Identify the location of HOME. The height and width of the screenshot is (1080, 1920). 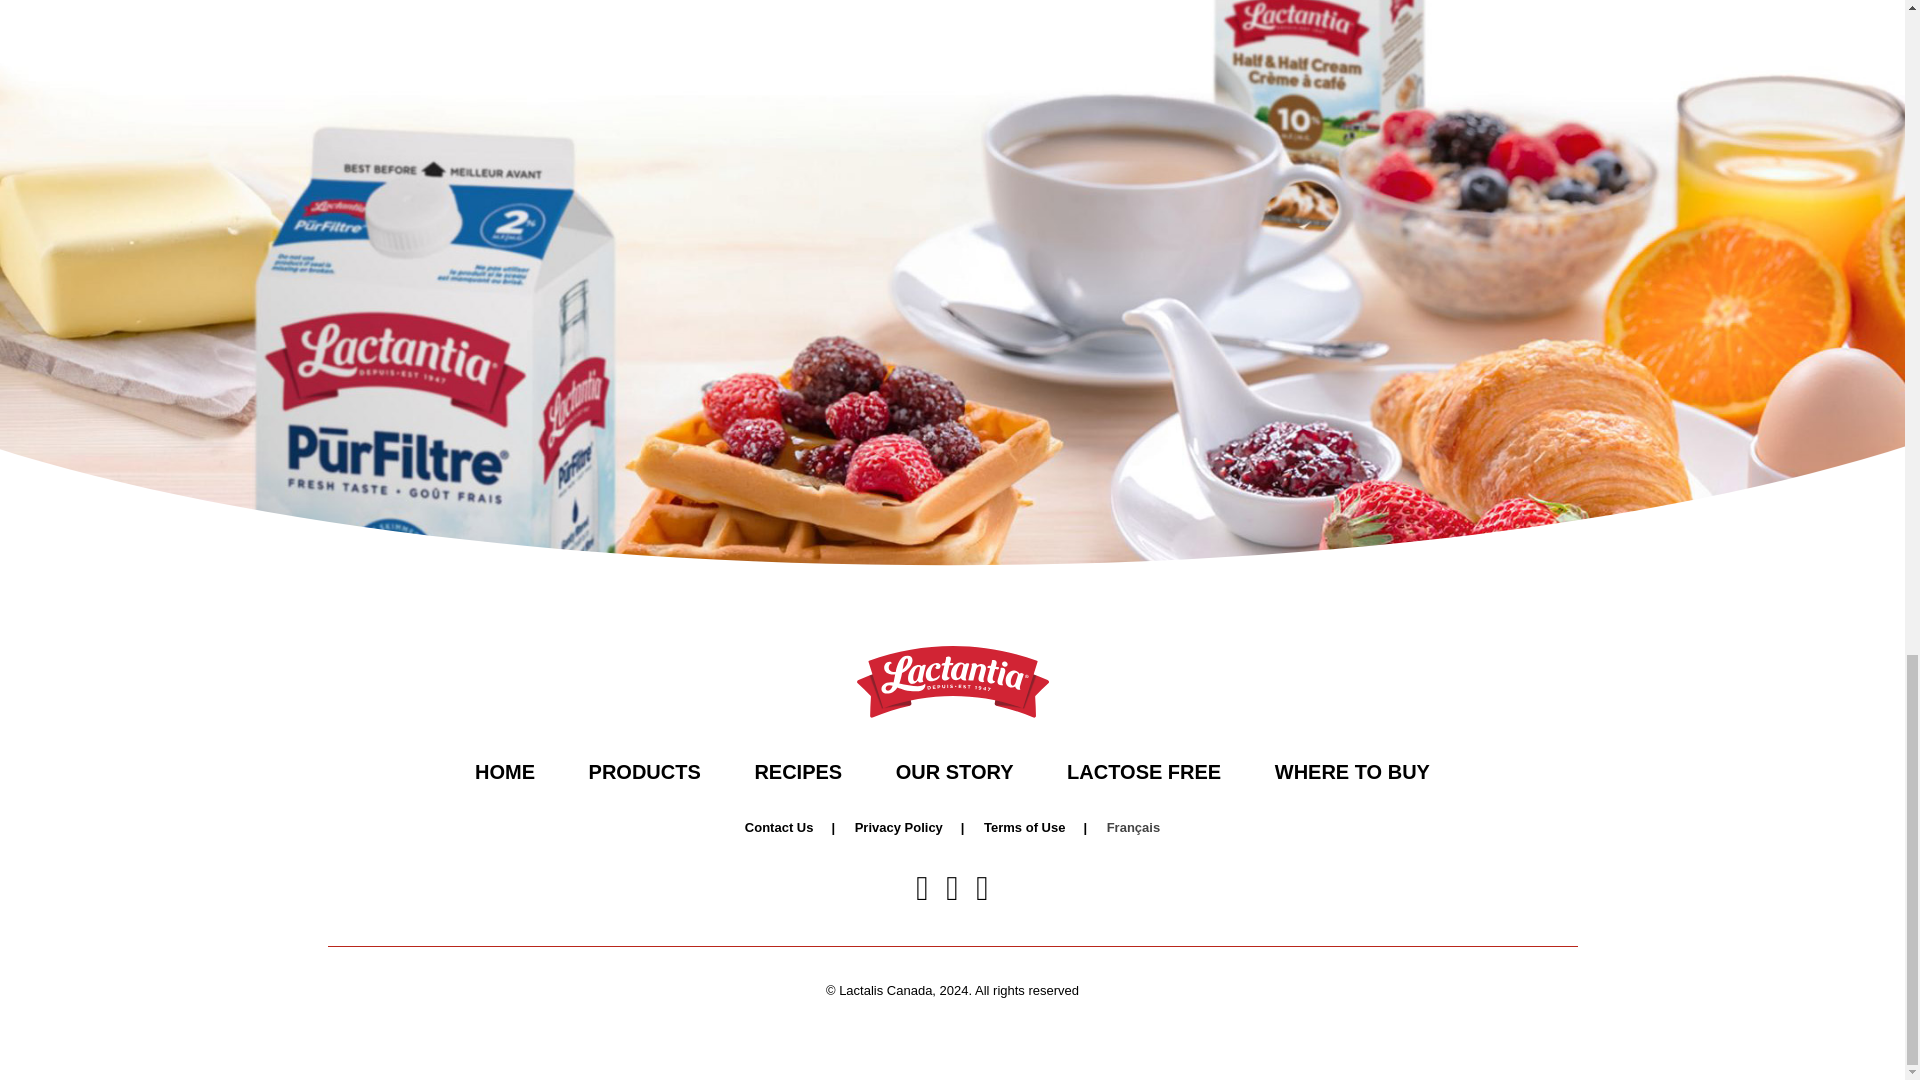
(504, 771).